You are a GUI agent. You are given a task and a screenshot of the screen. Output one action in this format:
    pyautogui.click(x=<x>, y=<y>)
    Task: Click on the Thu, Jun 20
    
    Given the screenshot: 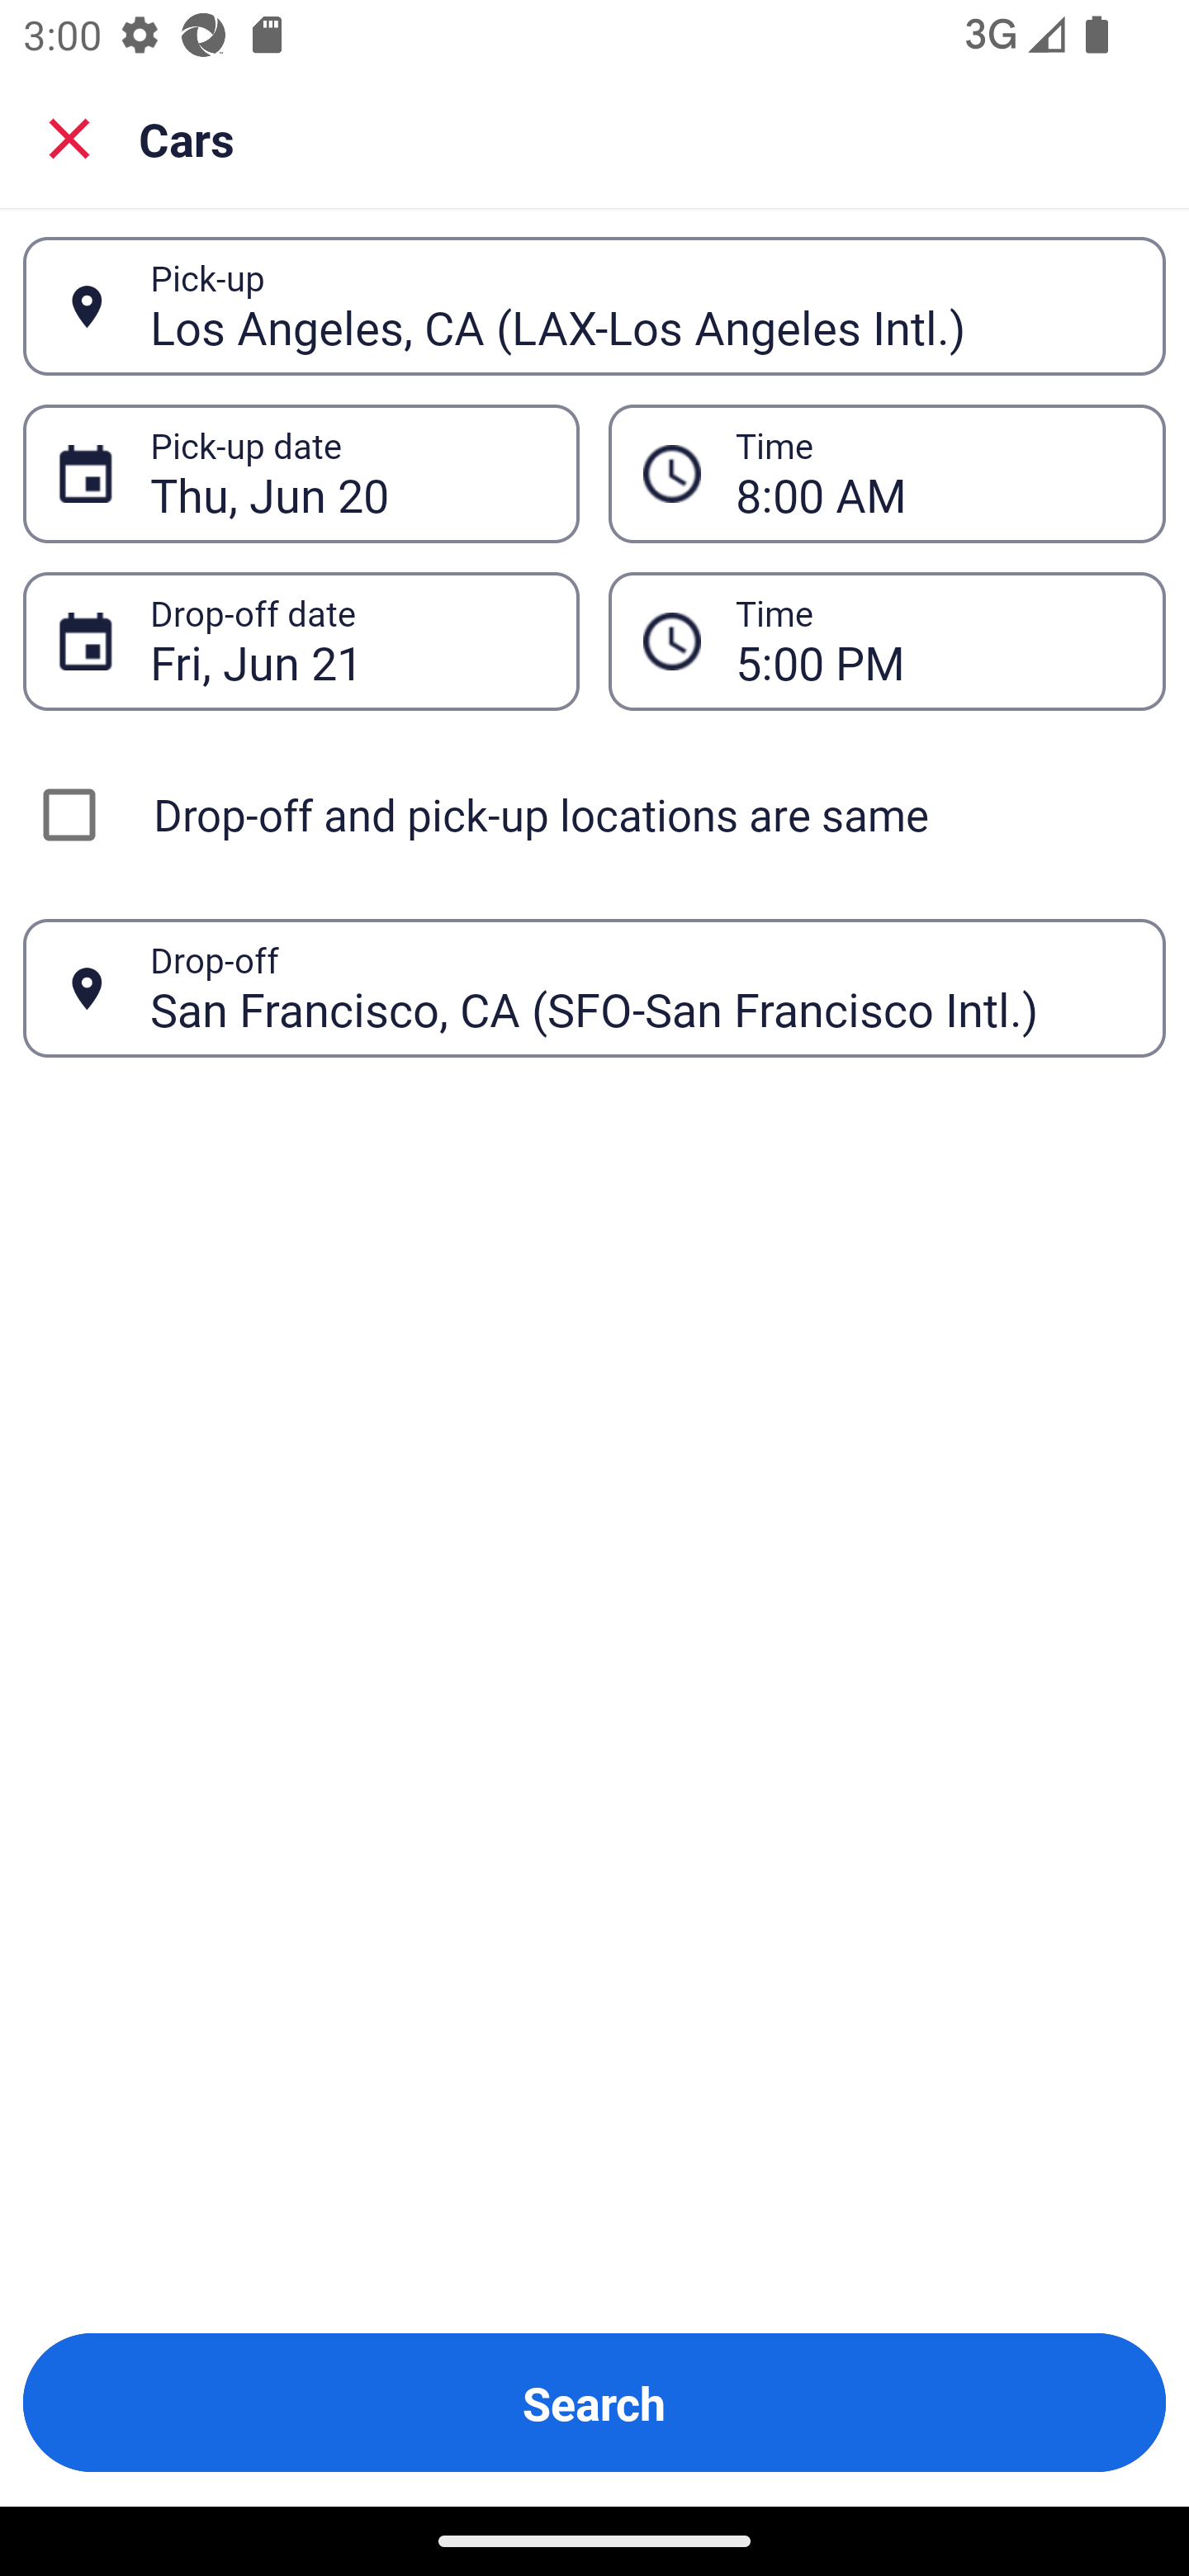 What is the action you would take?
    pyautogui.click(x=347, y=474)
    